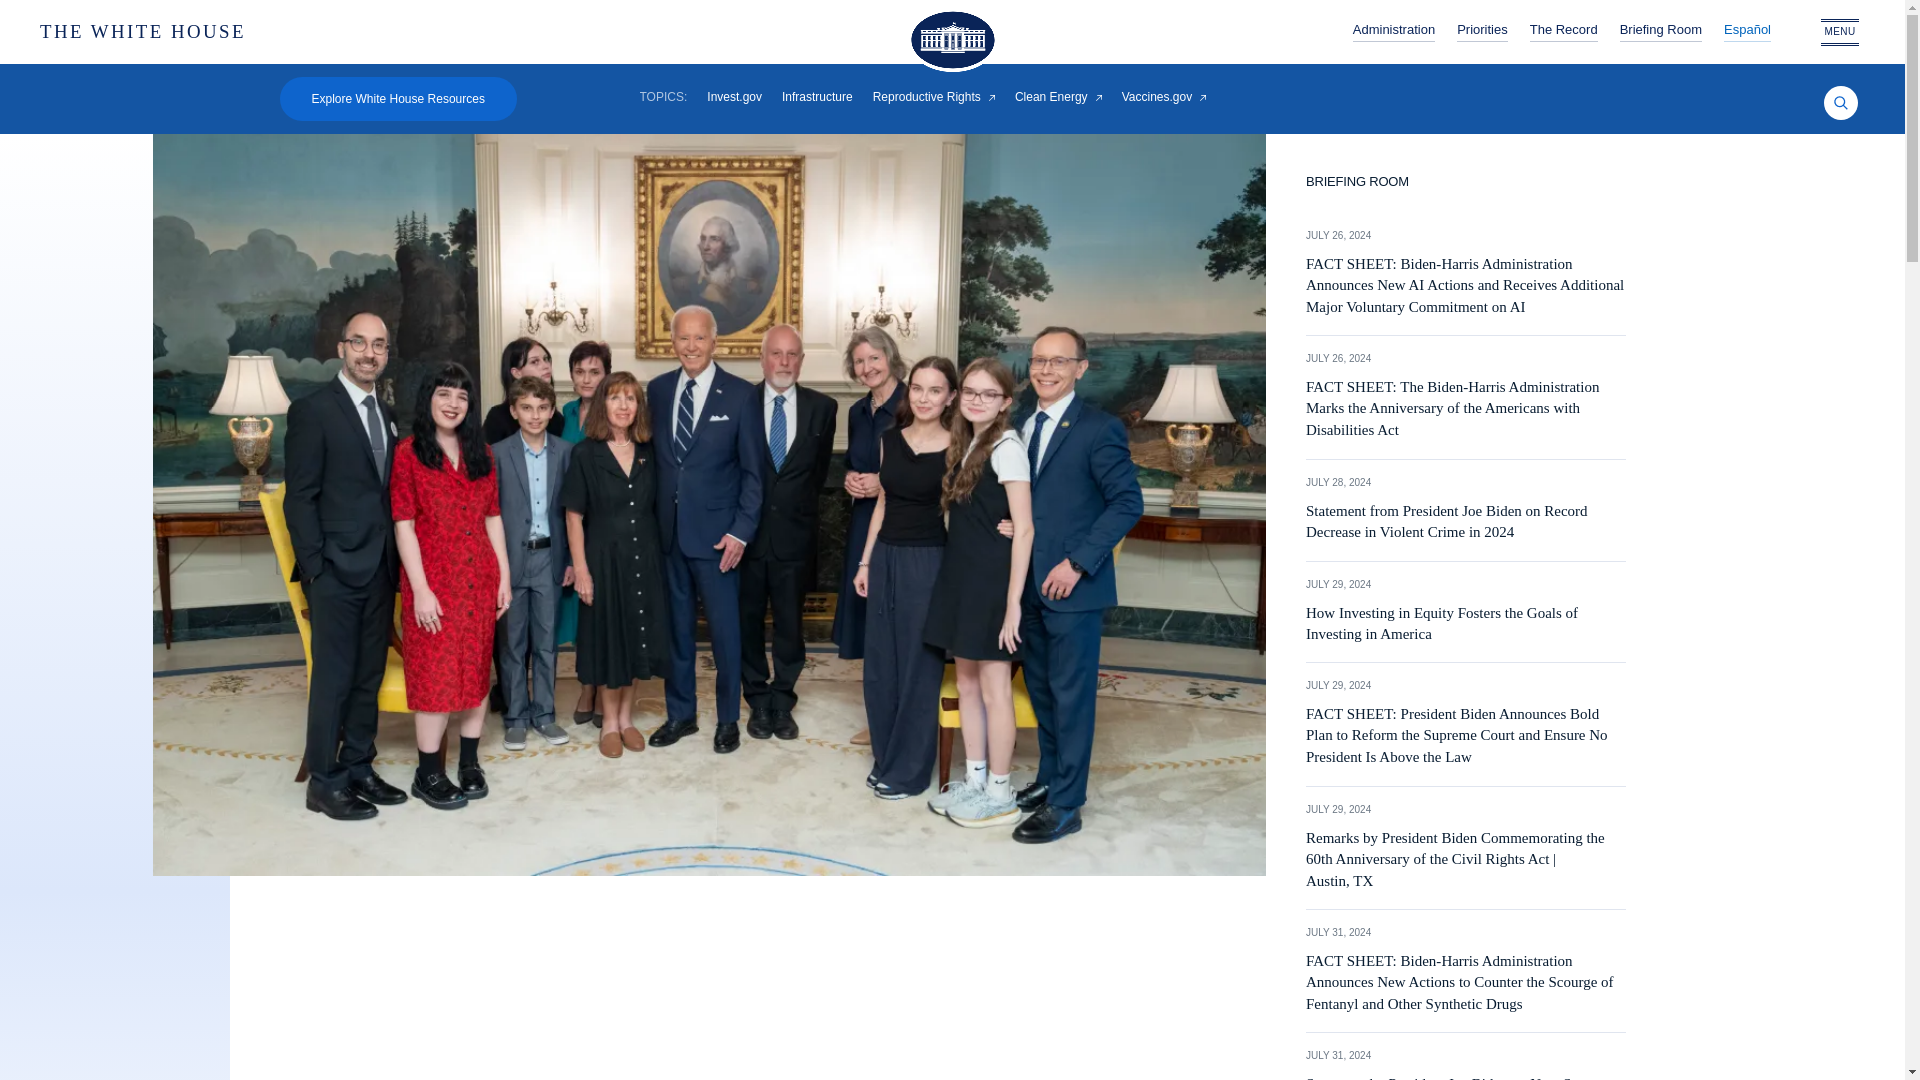 This screenshot has width=1920, height=1080. Describe the element at coordinates (1839, 32) in the screenshot. I see `MENU` at that location.